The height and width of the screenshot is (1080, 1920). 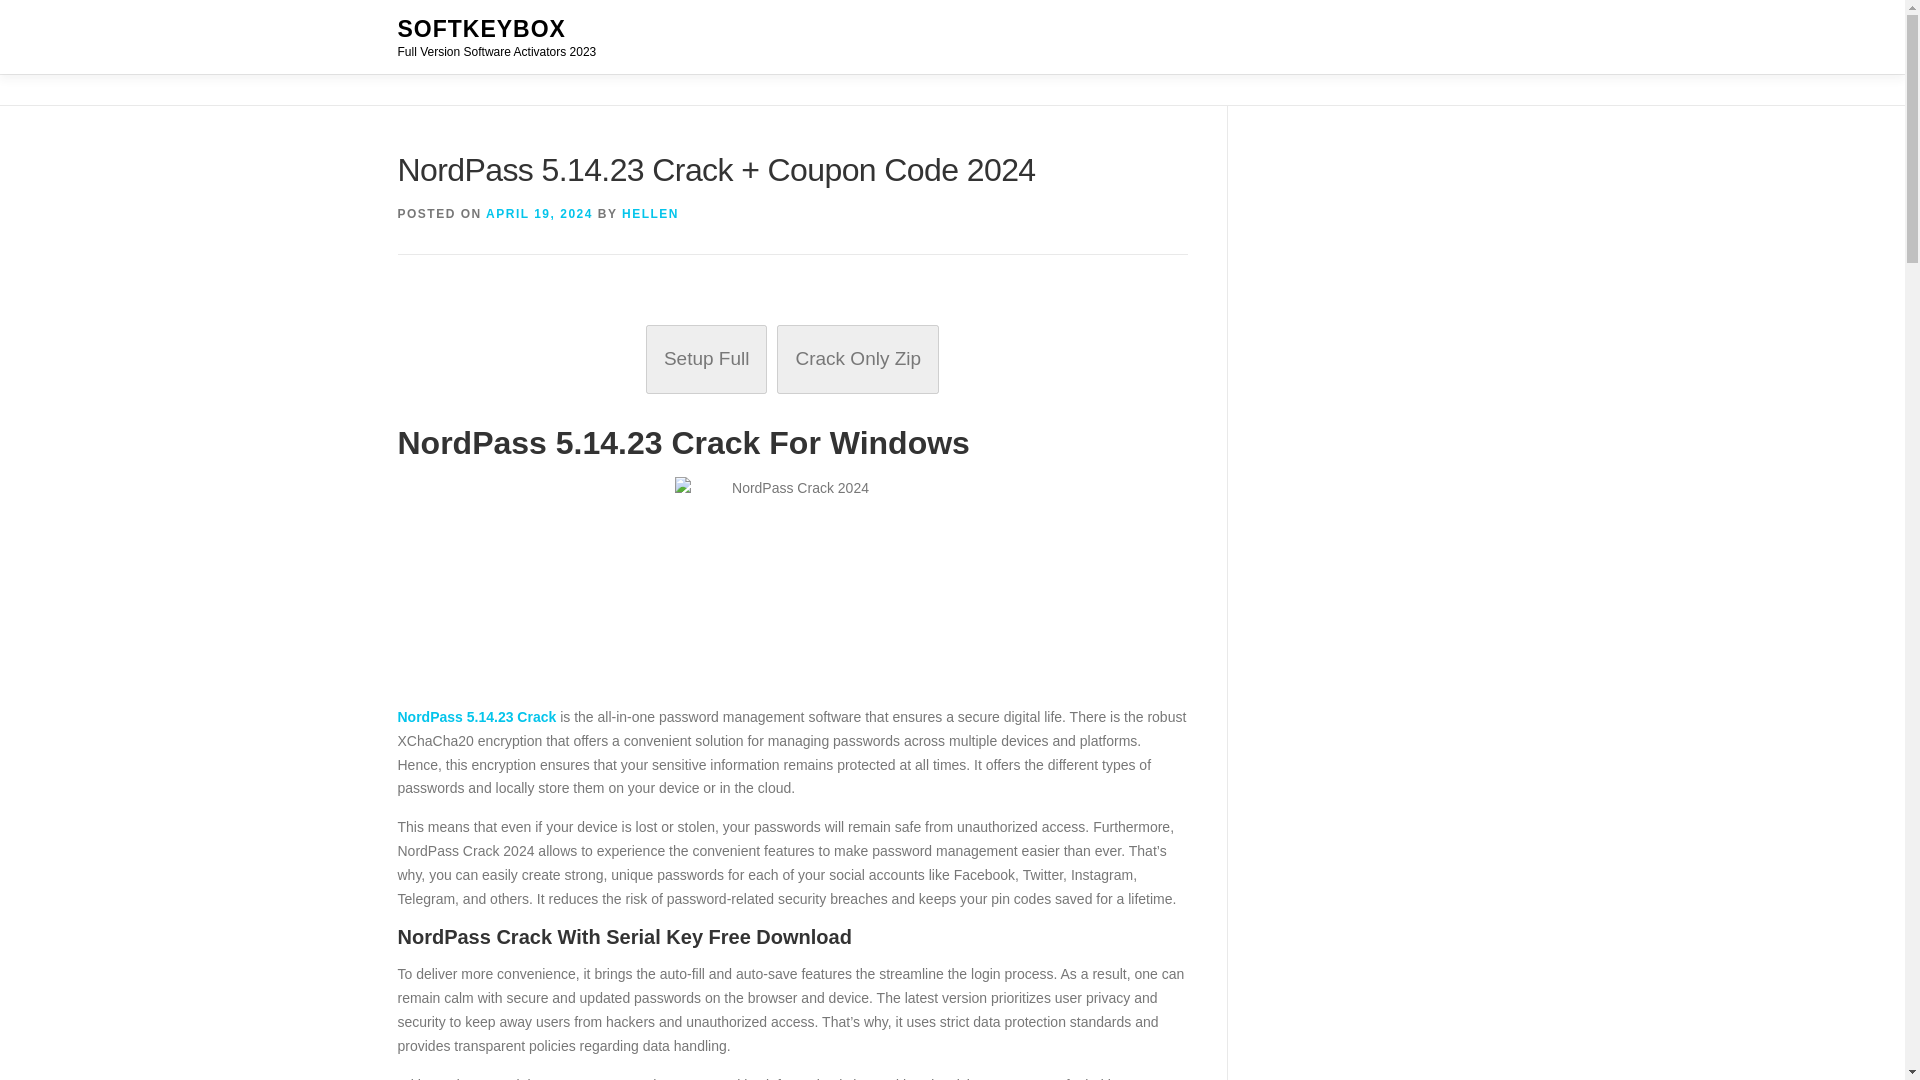 What do you see at coordinates (482, 29) in the screenshot?
I see `SOFTKEYBOX` at bounding box center [482, 29].